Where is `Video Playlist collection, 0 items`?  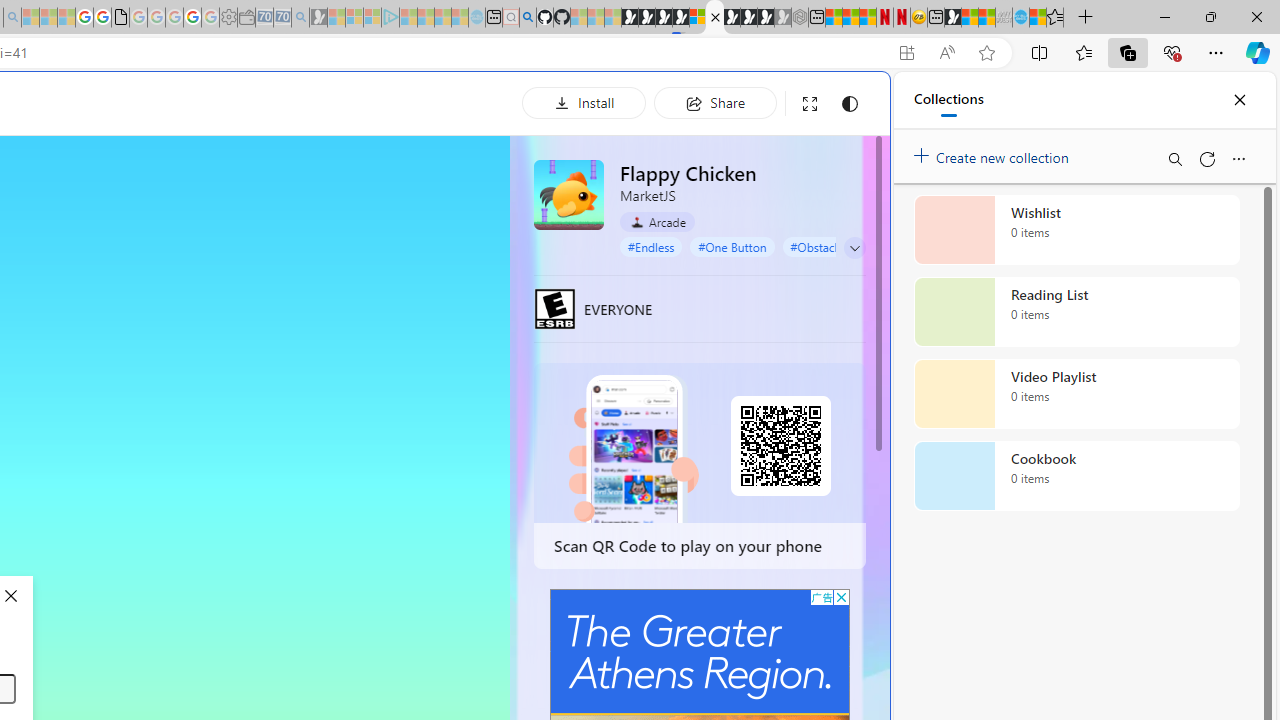 Video Playlist collection, 0 items is located at coordinates (1076, 394).